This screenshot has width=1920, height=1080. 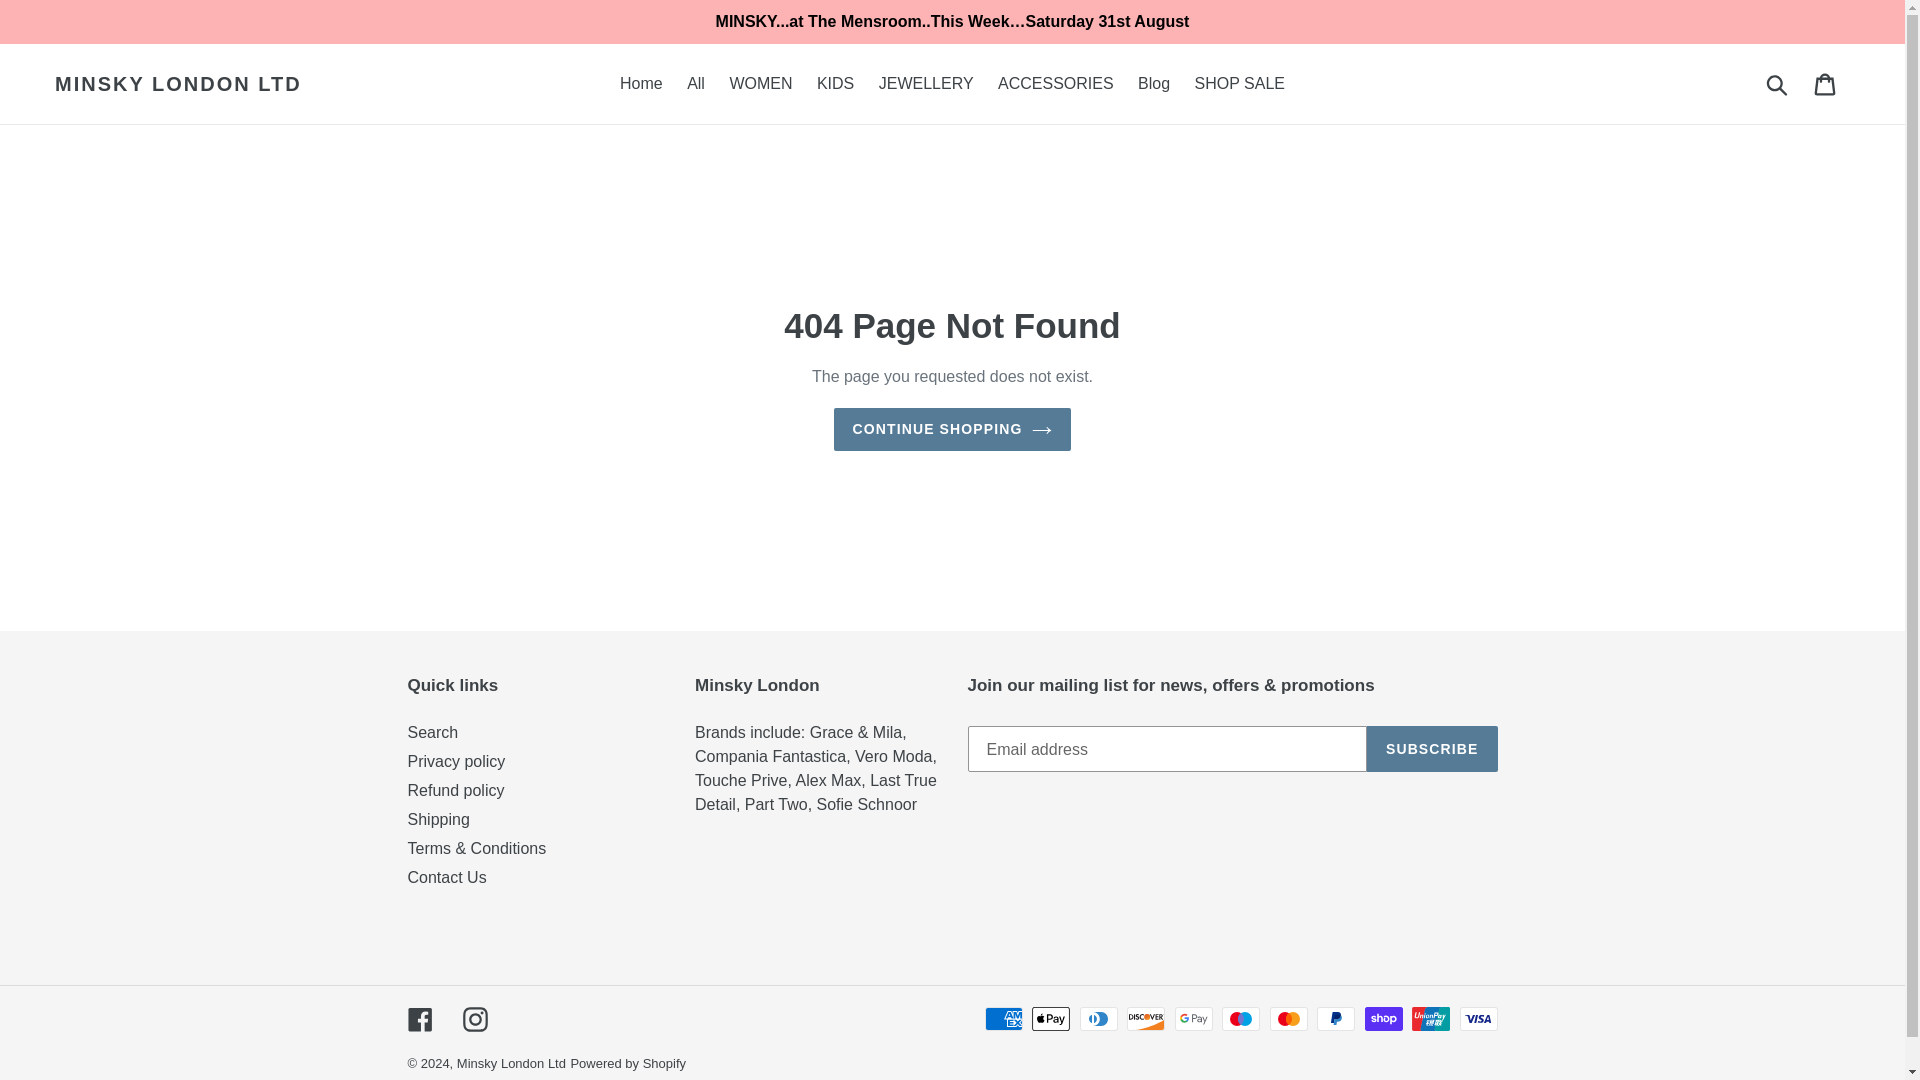 I want to click on All, so click(x=696, y=84).